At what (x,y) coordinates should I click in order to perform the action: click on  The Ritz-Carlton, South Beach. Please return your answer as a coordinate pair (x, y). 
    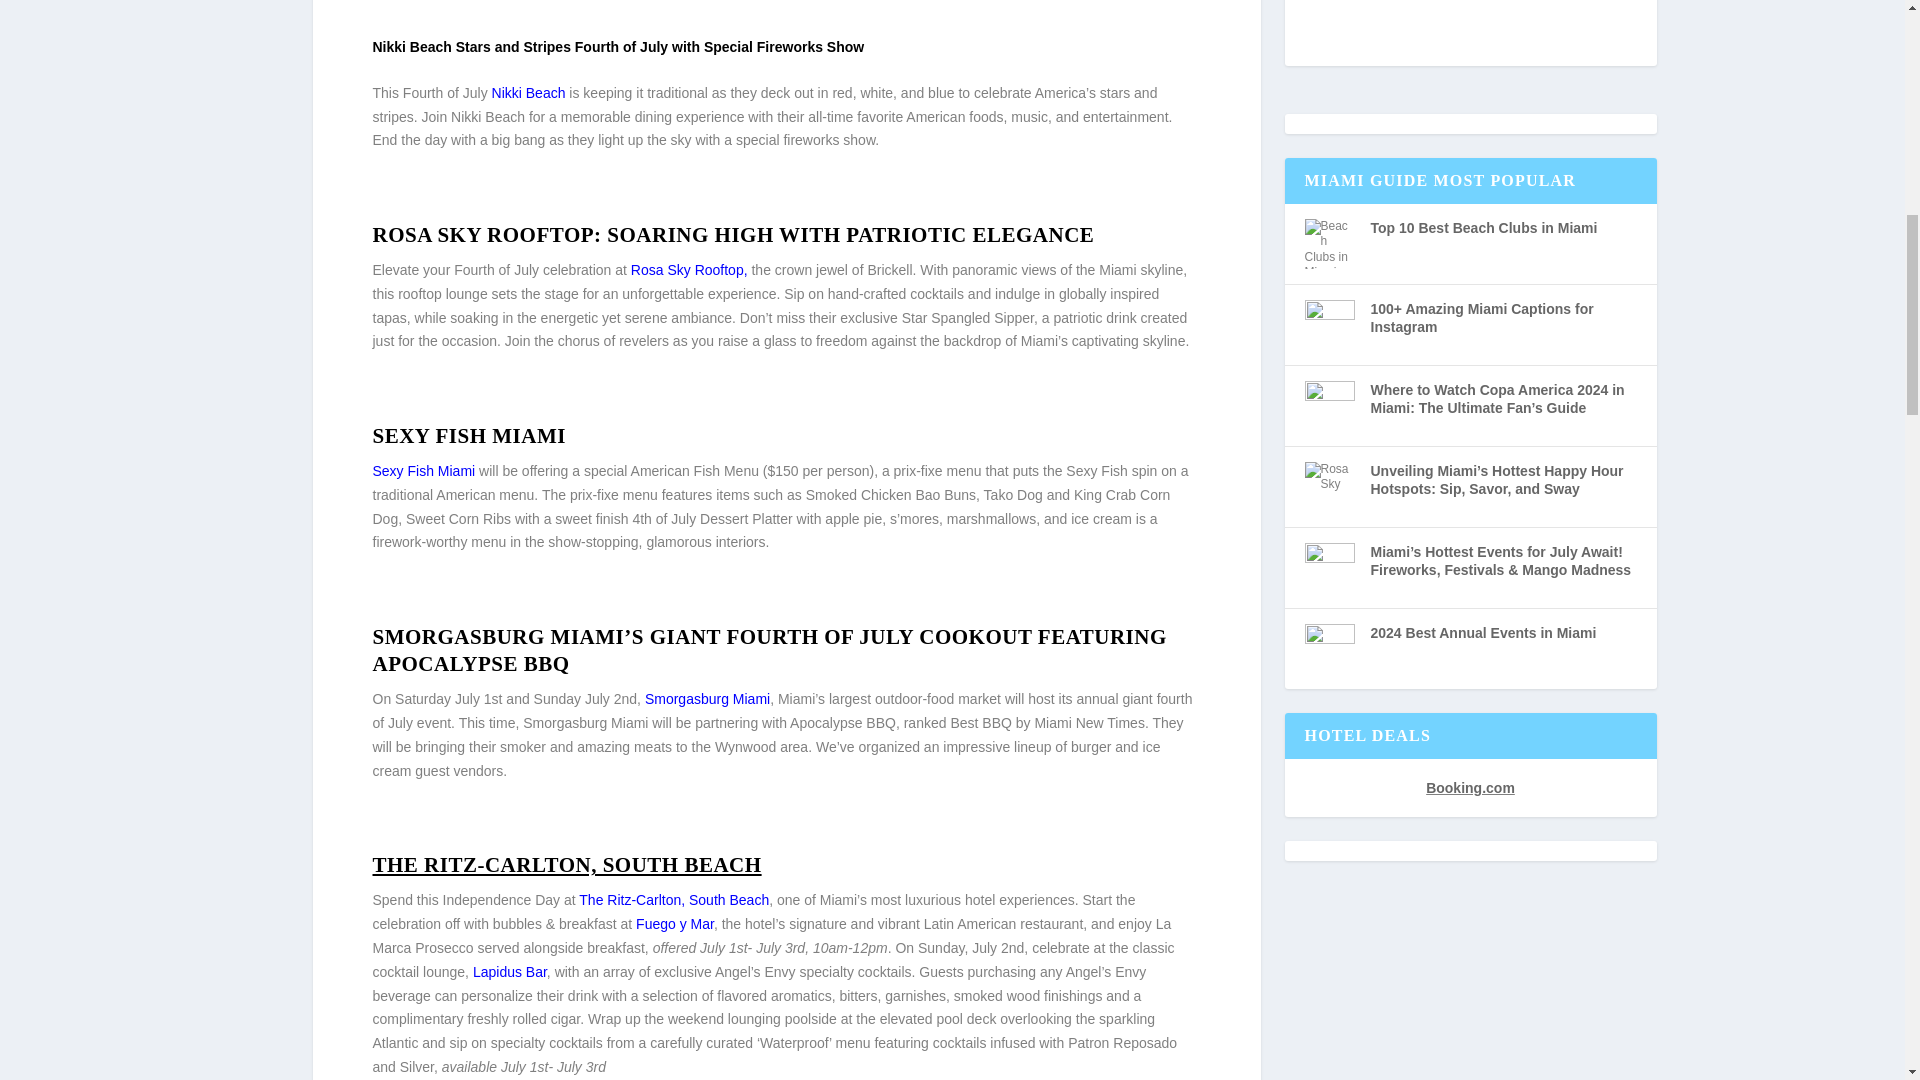
    Looking at the image, I should click on (672, 900).